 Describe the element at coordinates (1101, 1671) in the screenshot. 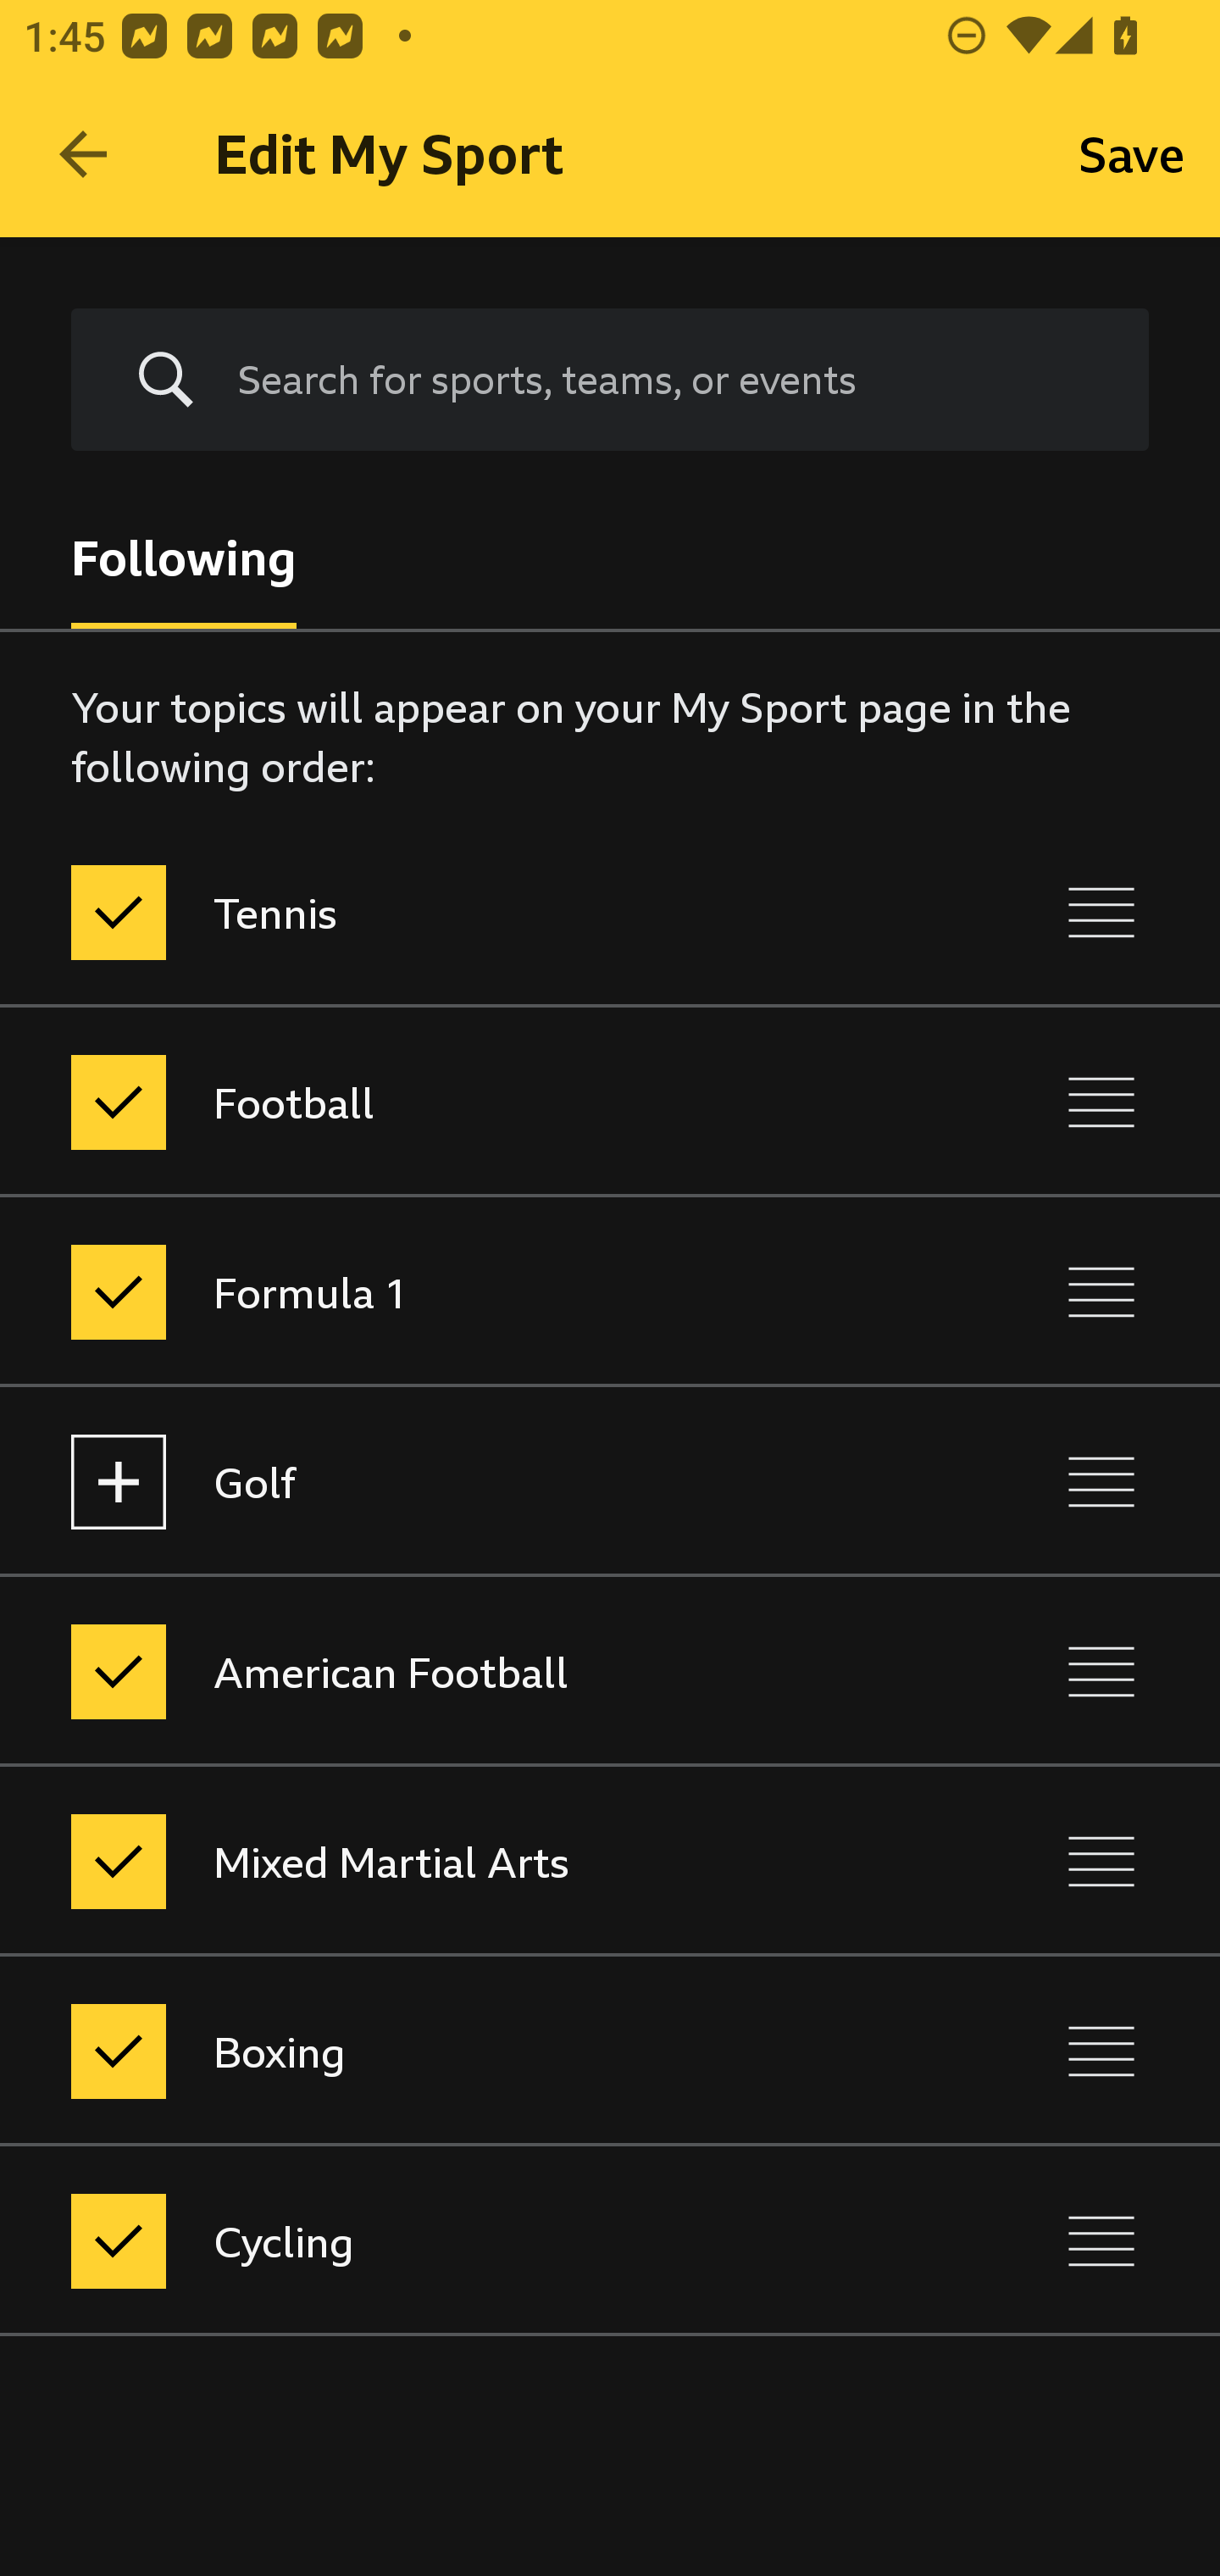

I see `Reorder American Football` at that location.